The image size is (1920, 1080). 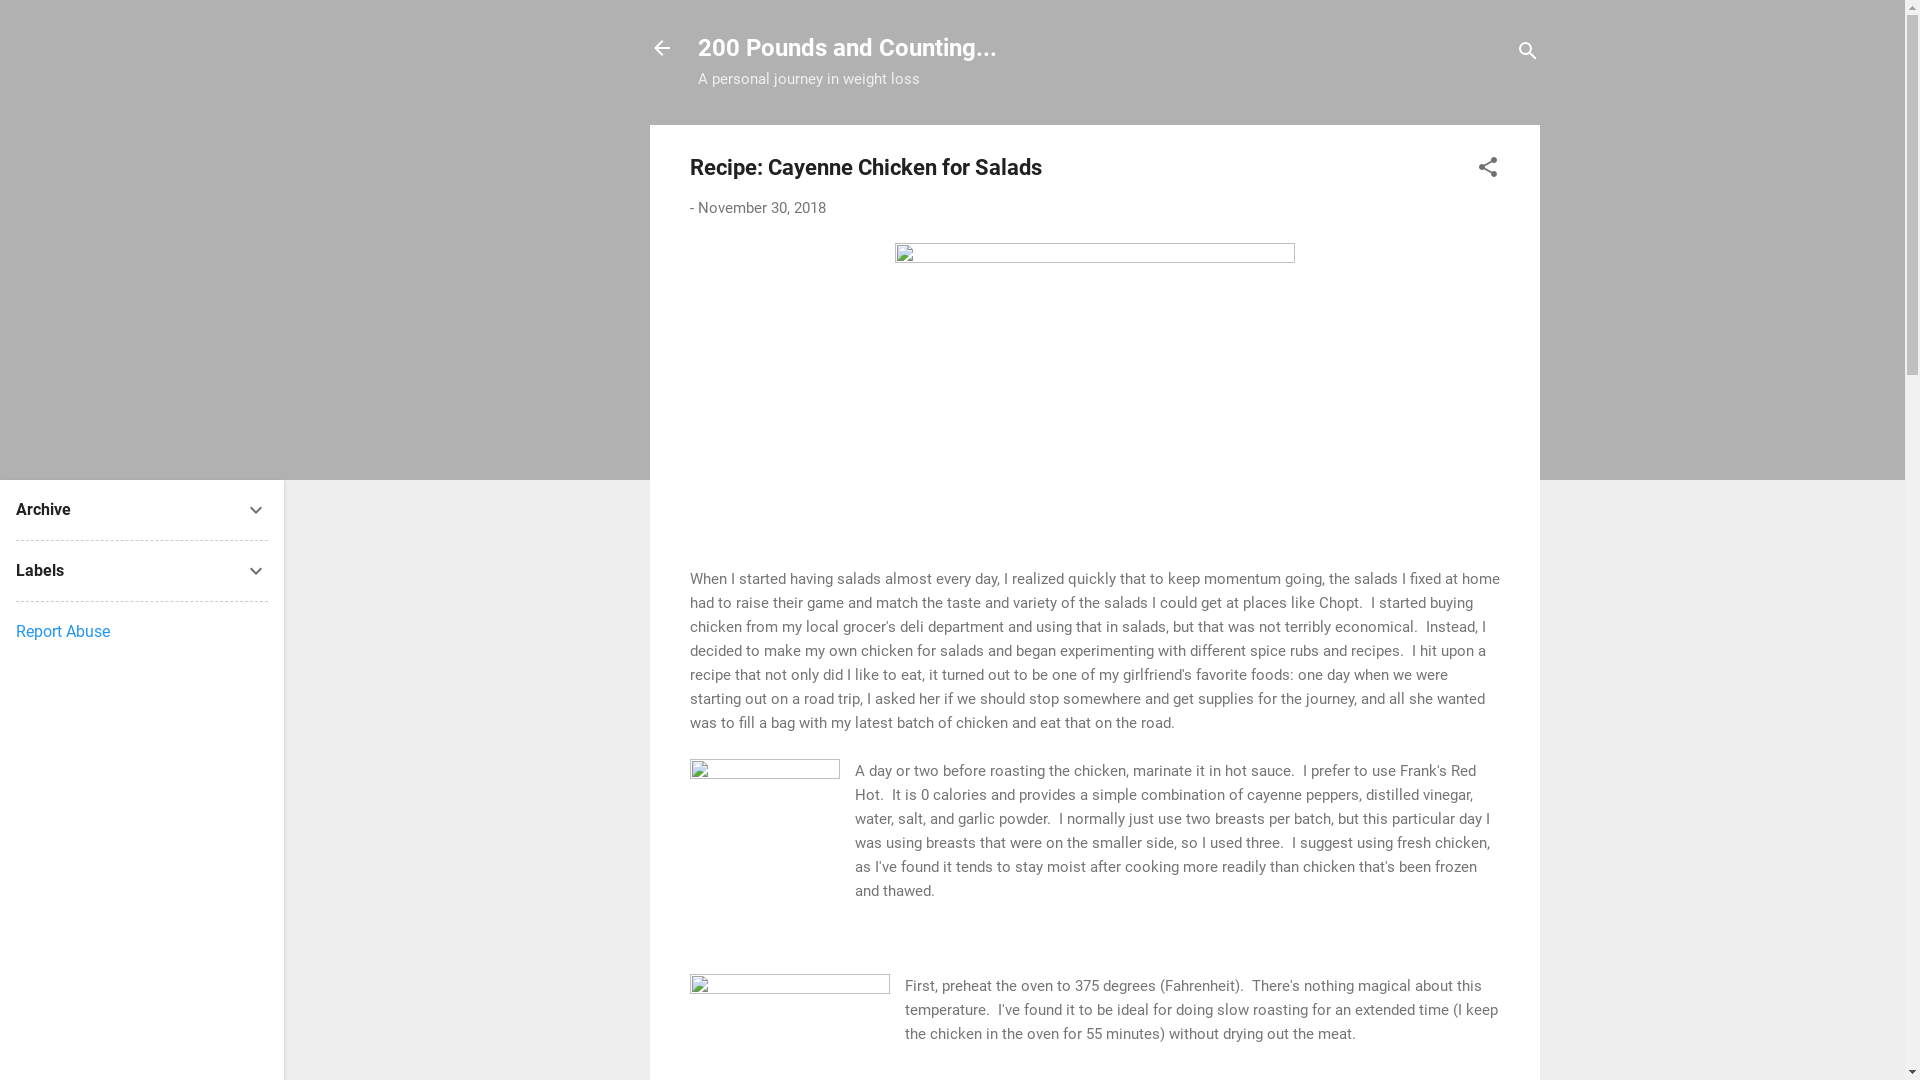 What do you see at coordinates (762, 208) in the screenshot?
I see `November 30, 2018` at bounding box center [762, 208].